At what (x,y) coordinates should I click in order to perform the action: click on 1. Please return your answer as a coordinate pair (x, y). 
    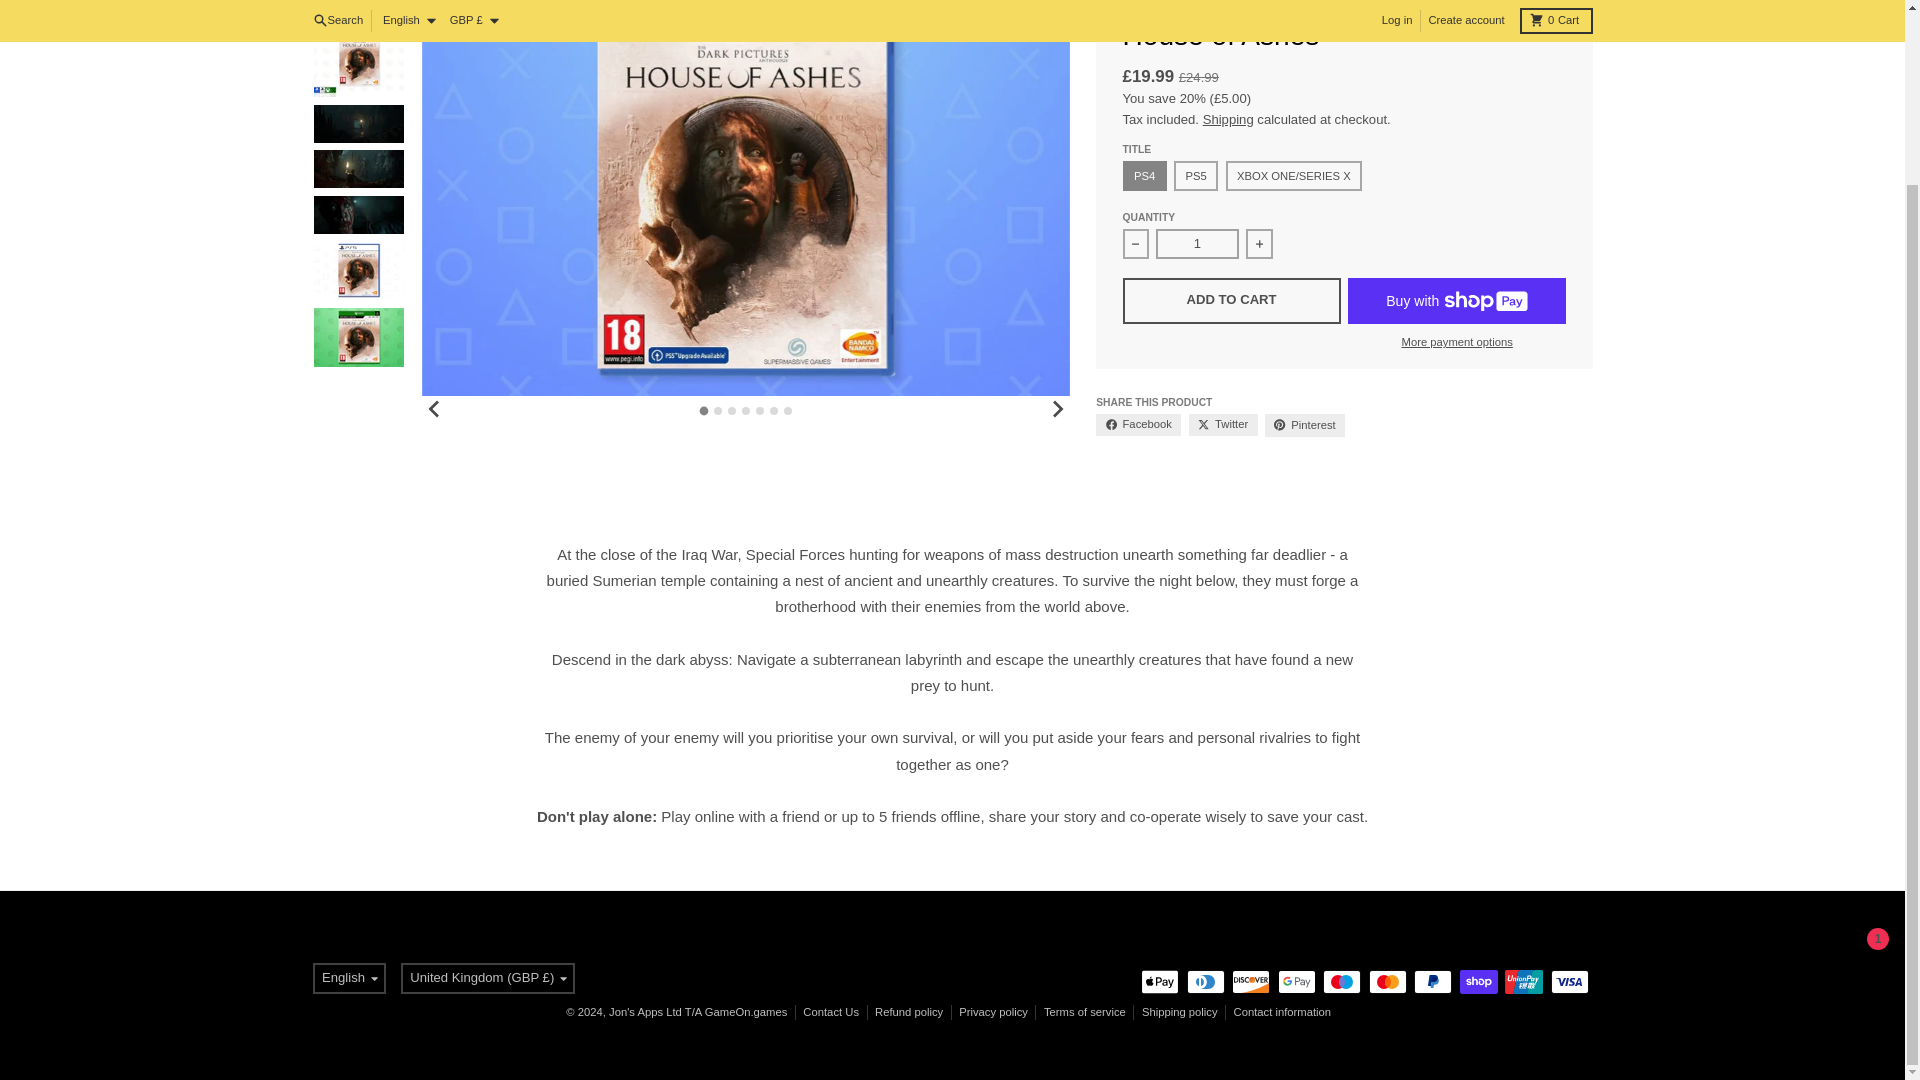
    Looking at the image, I should click on (1196, 244).